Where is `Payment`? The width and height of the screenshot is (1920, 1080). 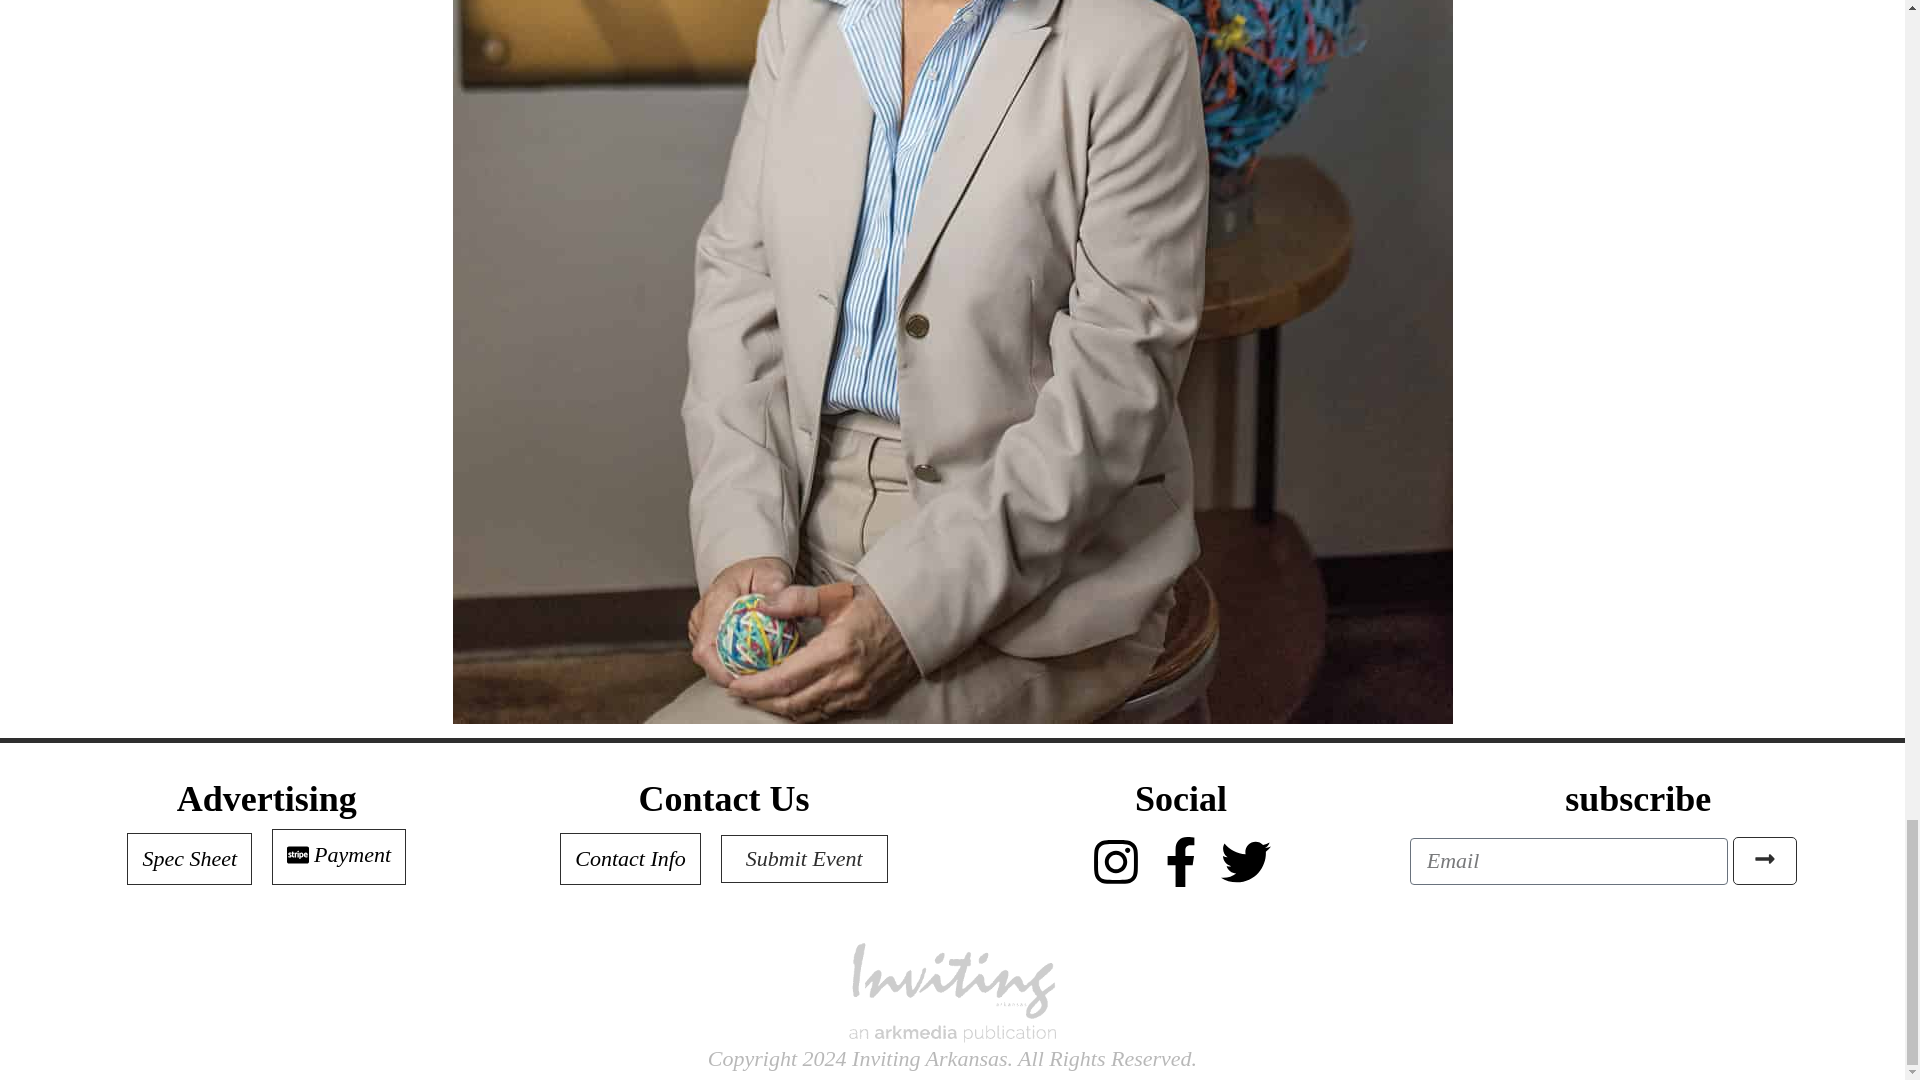
Payment is located at coordinates (338, 856).